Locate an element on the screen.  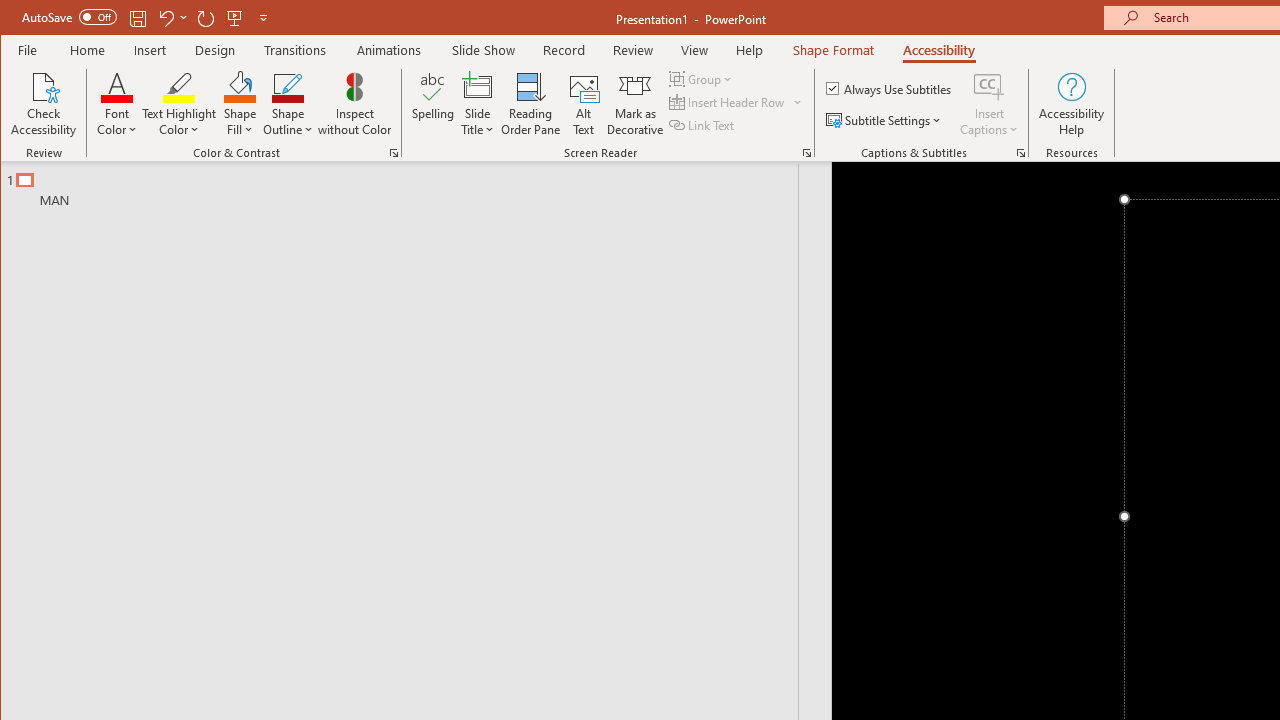
Accessibility Help is located at coordinates (1072, 104).